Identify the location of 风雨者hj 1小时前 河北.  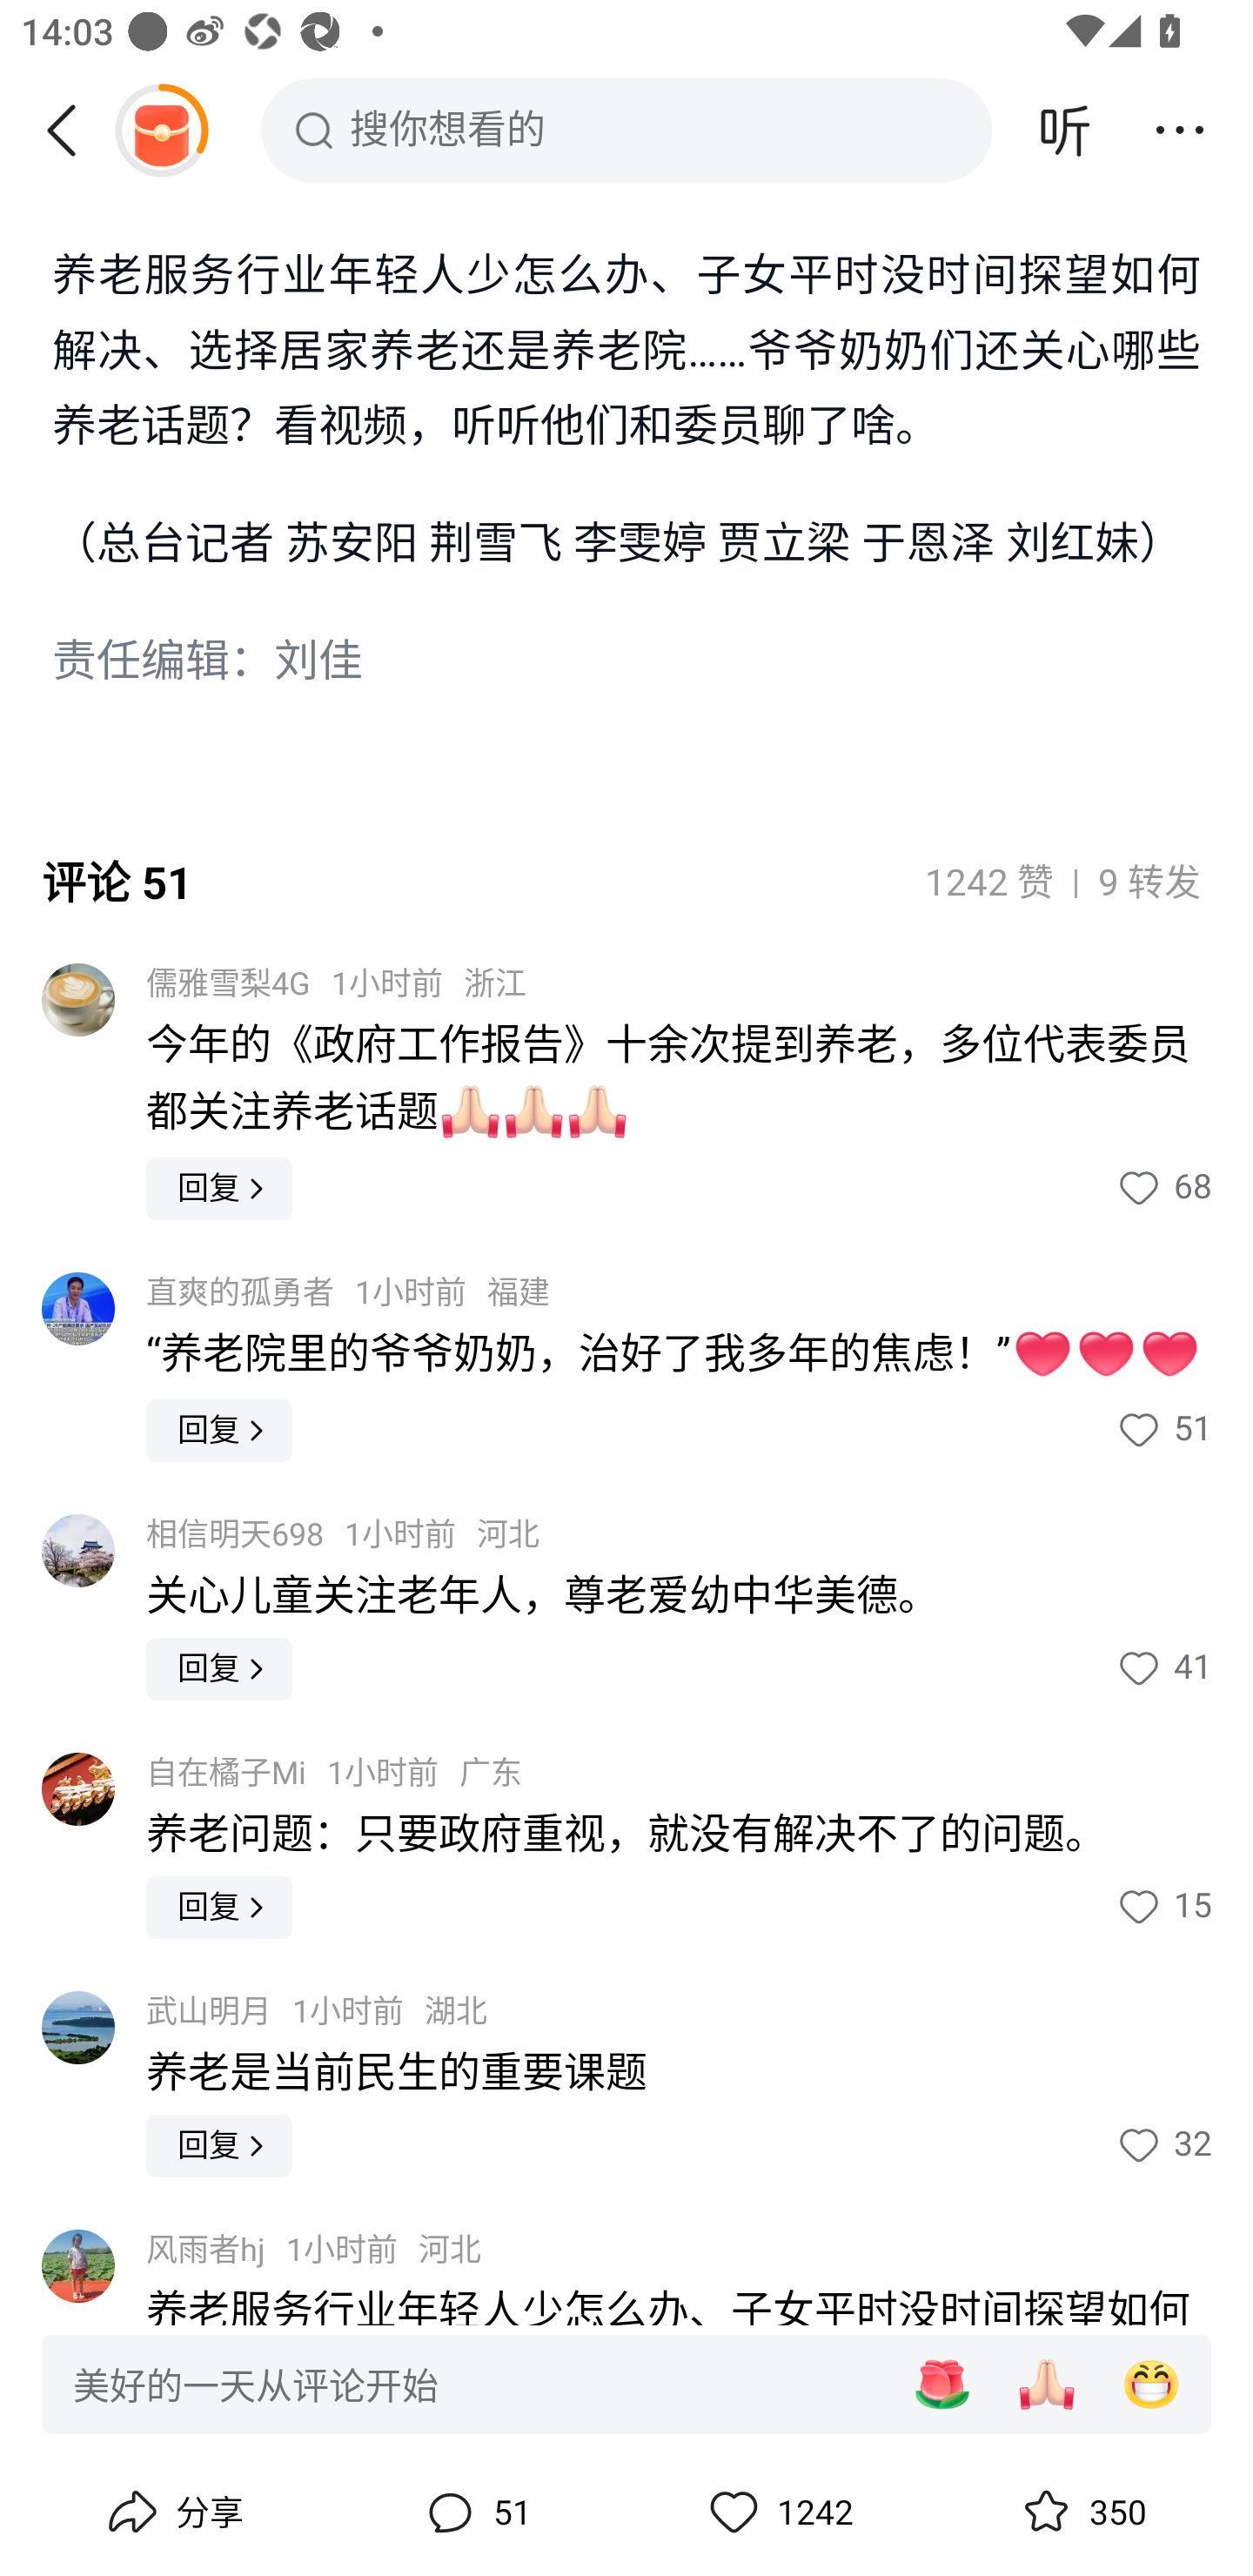
(313, 2251).